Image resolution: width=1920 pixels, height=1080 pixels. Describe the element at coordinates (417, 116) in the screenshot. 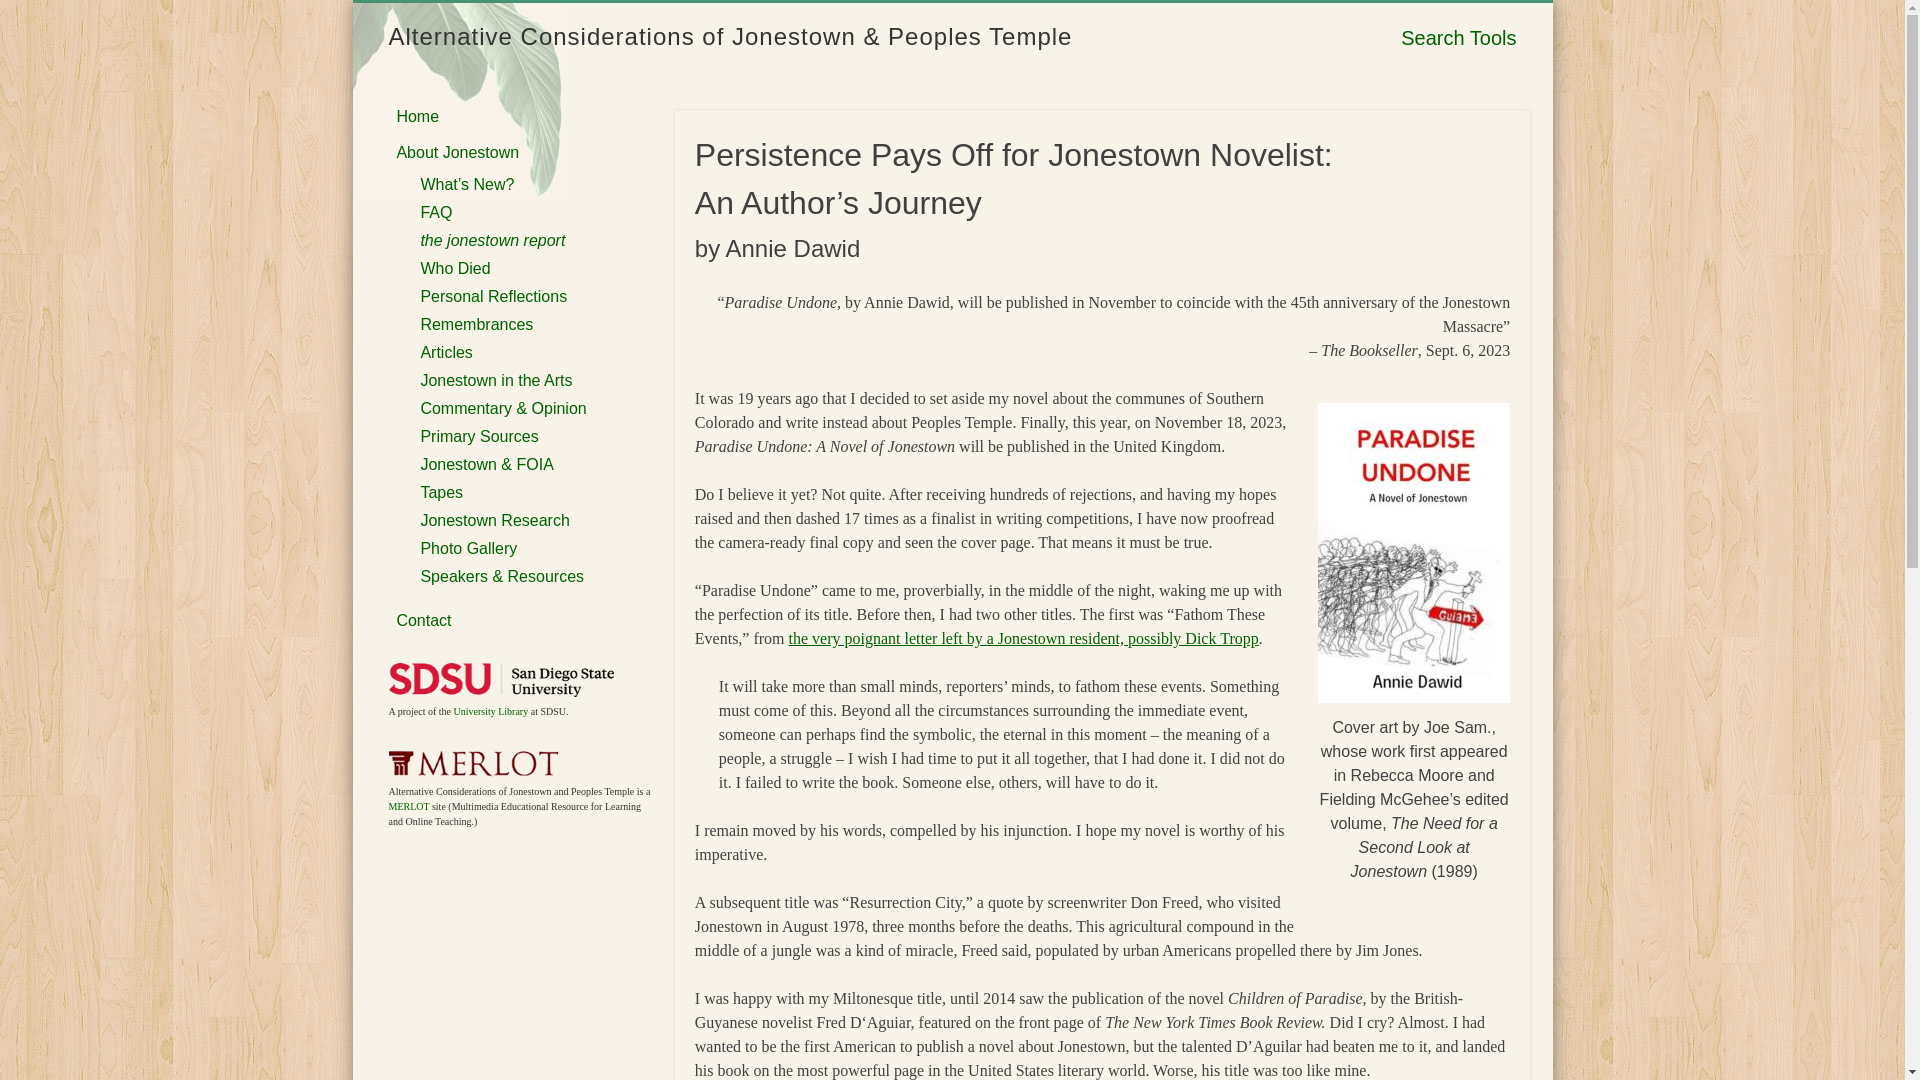

I see `Home` at that location.